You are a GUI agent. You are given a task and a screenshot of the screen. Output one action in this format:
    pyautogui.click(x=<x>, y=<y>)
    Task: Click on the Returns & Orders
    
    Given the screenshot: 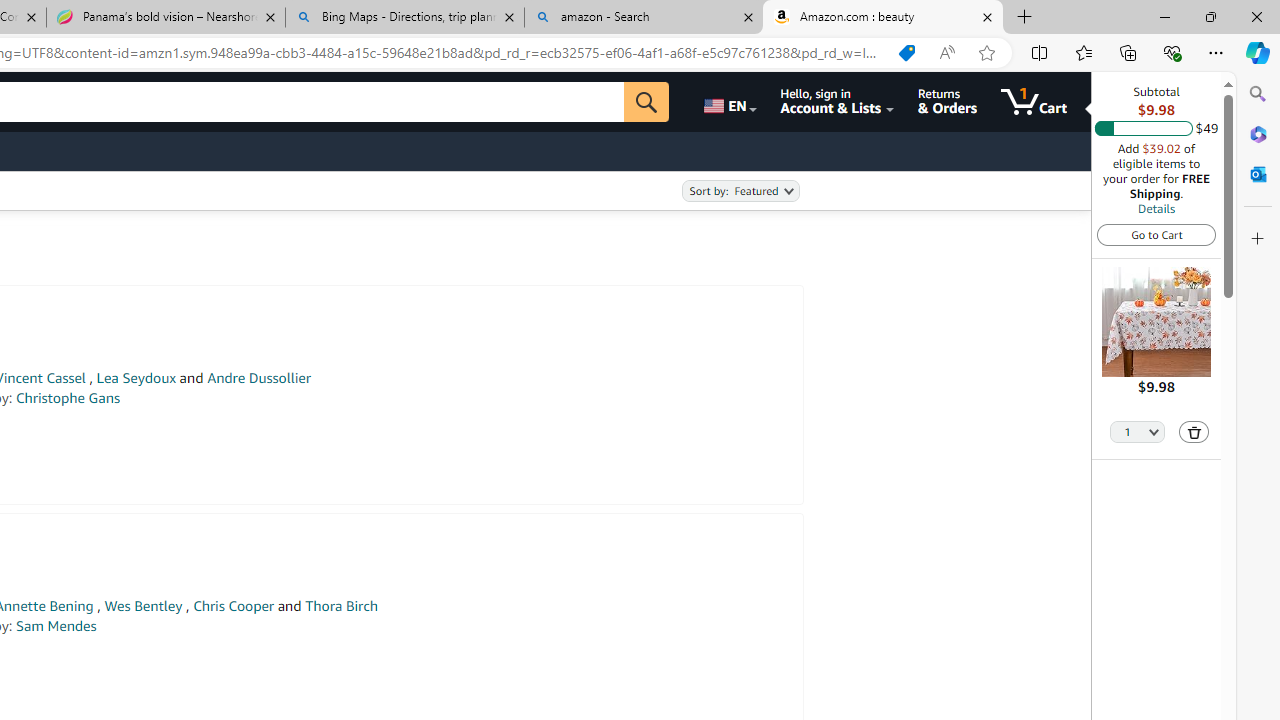 What is the action you would take?
    pyautogui.click(x=946, y=102)
    